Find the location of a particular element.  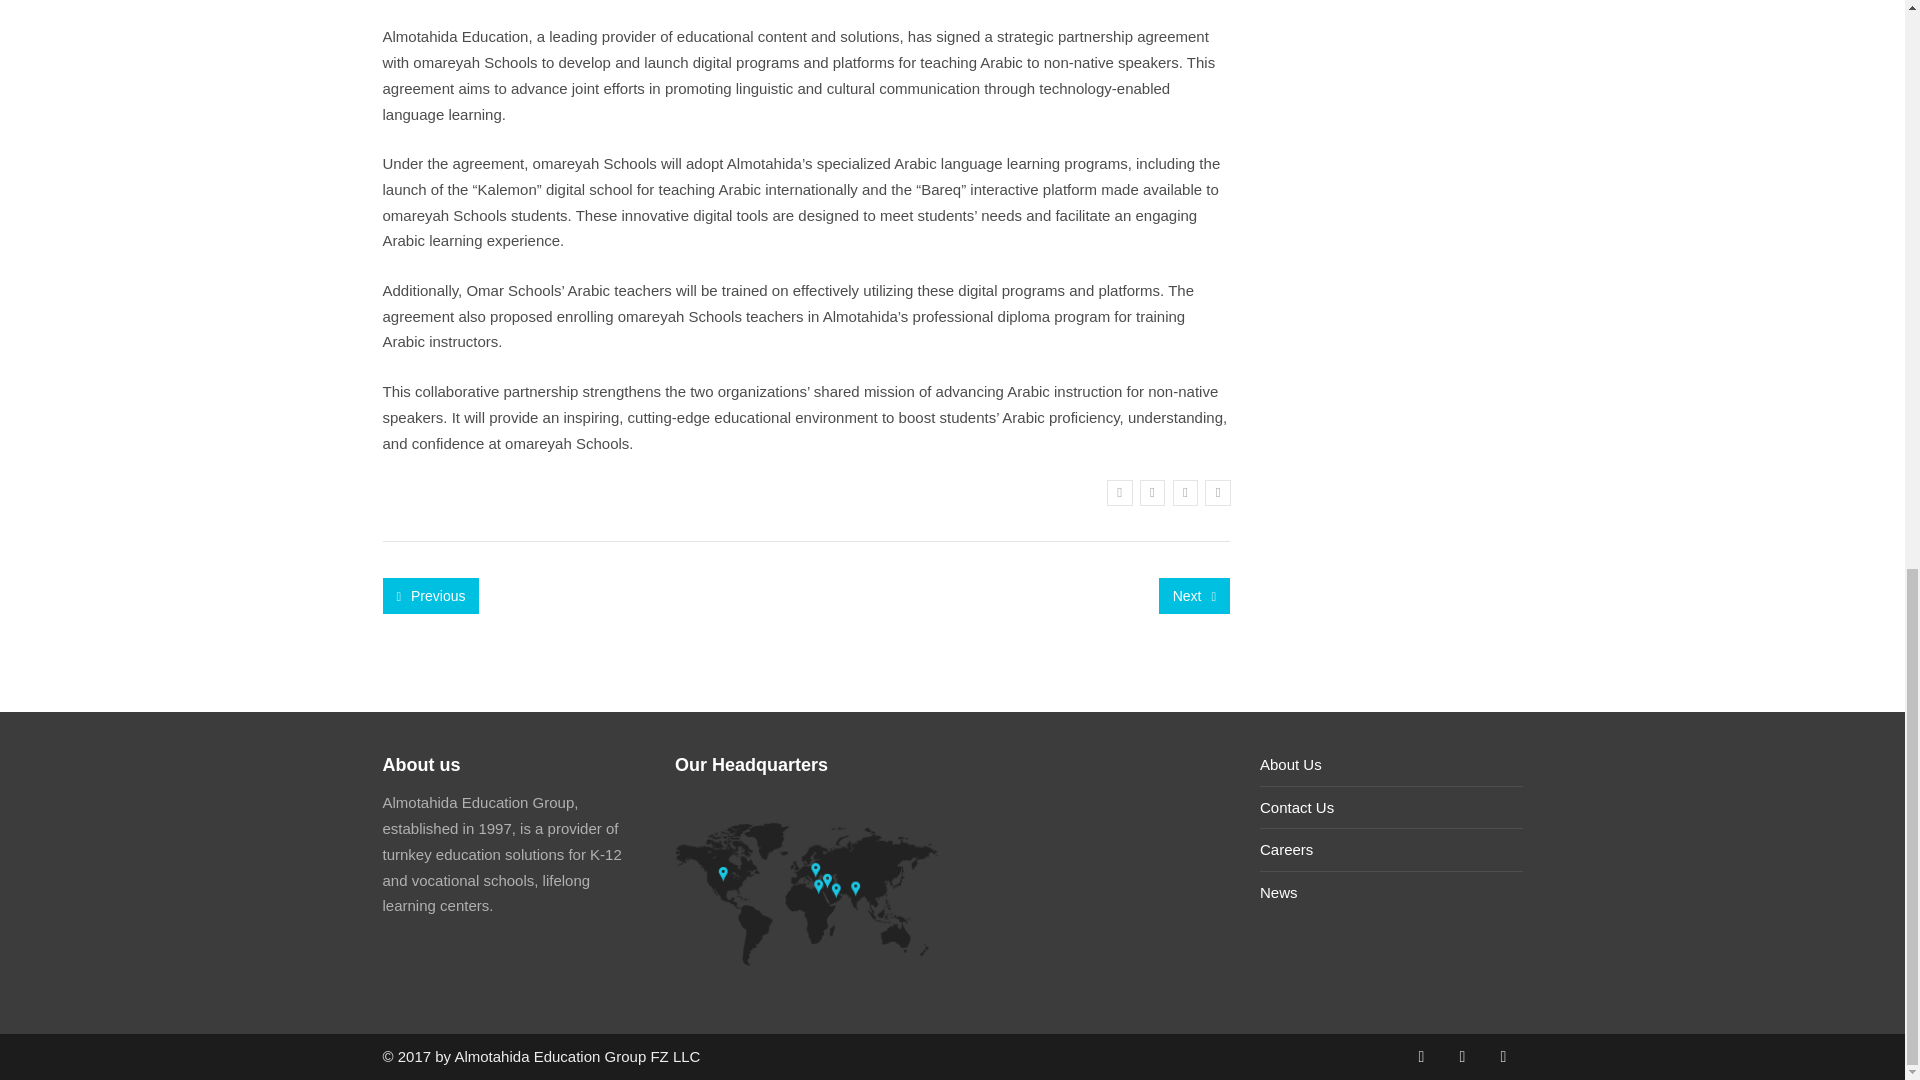

News is located at coordinates (1278, 892).